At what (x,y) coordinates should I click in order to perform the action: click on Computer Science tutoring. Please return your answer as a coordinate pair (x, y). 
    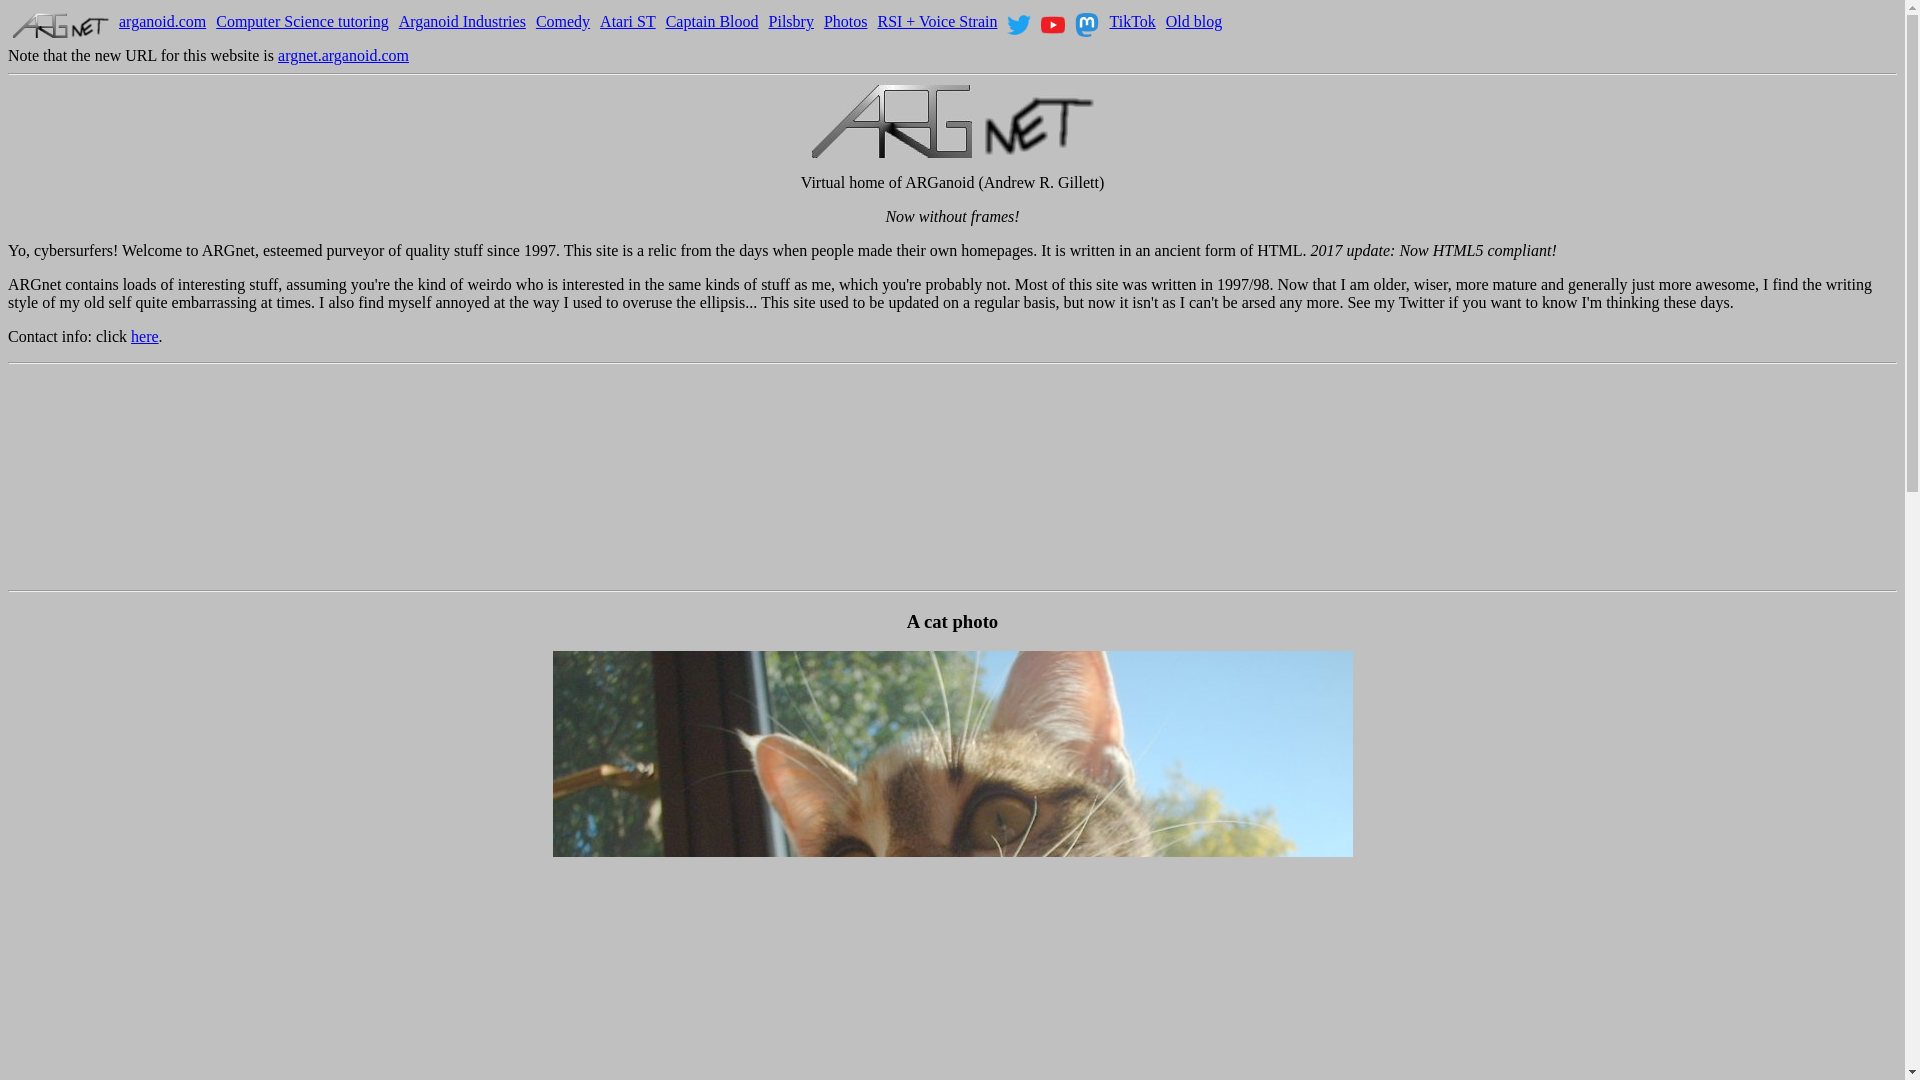
    Looking at the image, I should click on (301, 21).